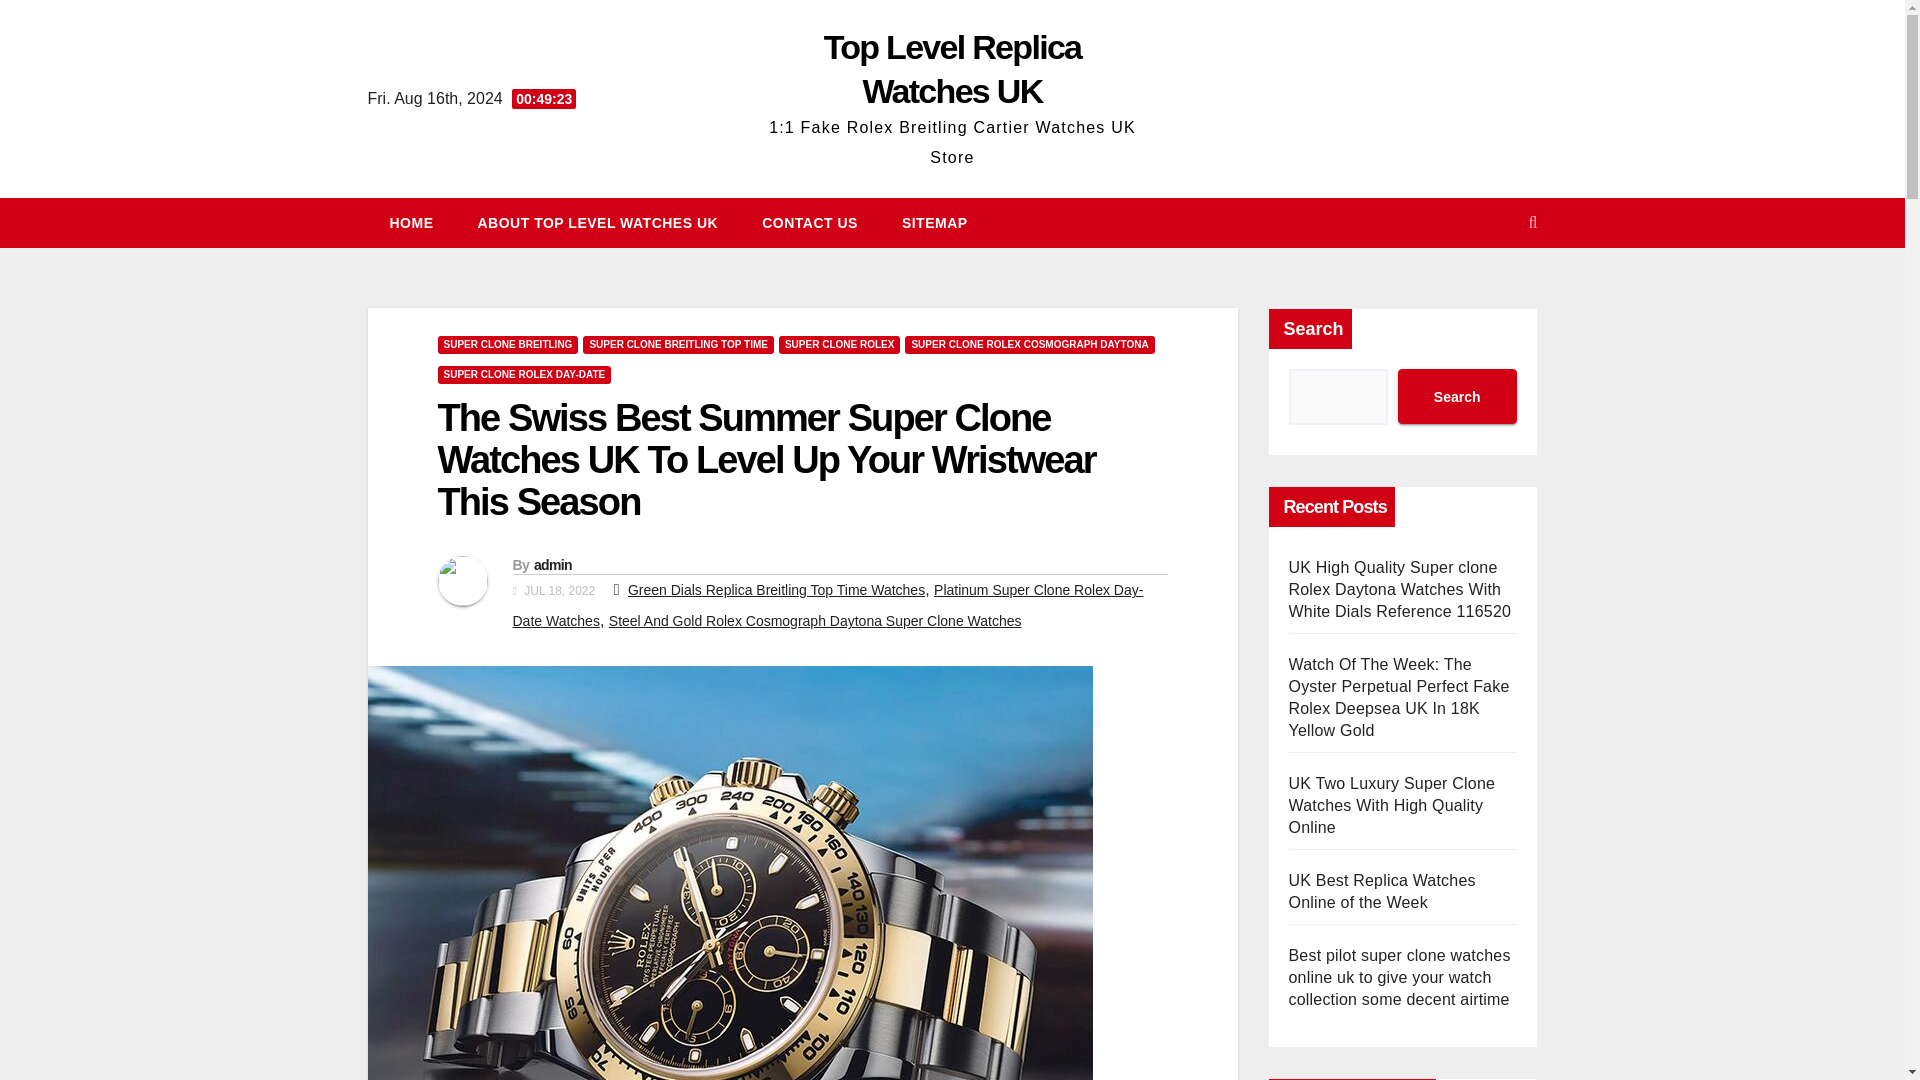 This screenshot has width=1920, height=1080. What do you see at coordinates (934, 222) in the screenshot?
I see `SITEMAP` at bounding box center [934, 222].